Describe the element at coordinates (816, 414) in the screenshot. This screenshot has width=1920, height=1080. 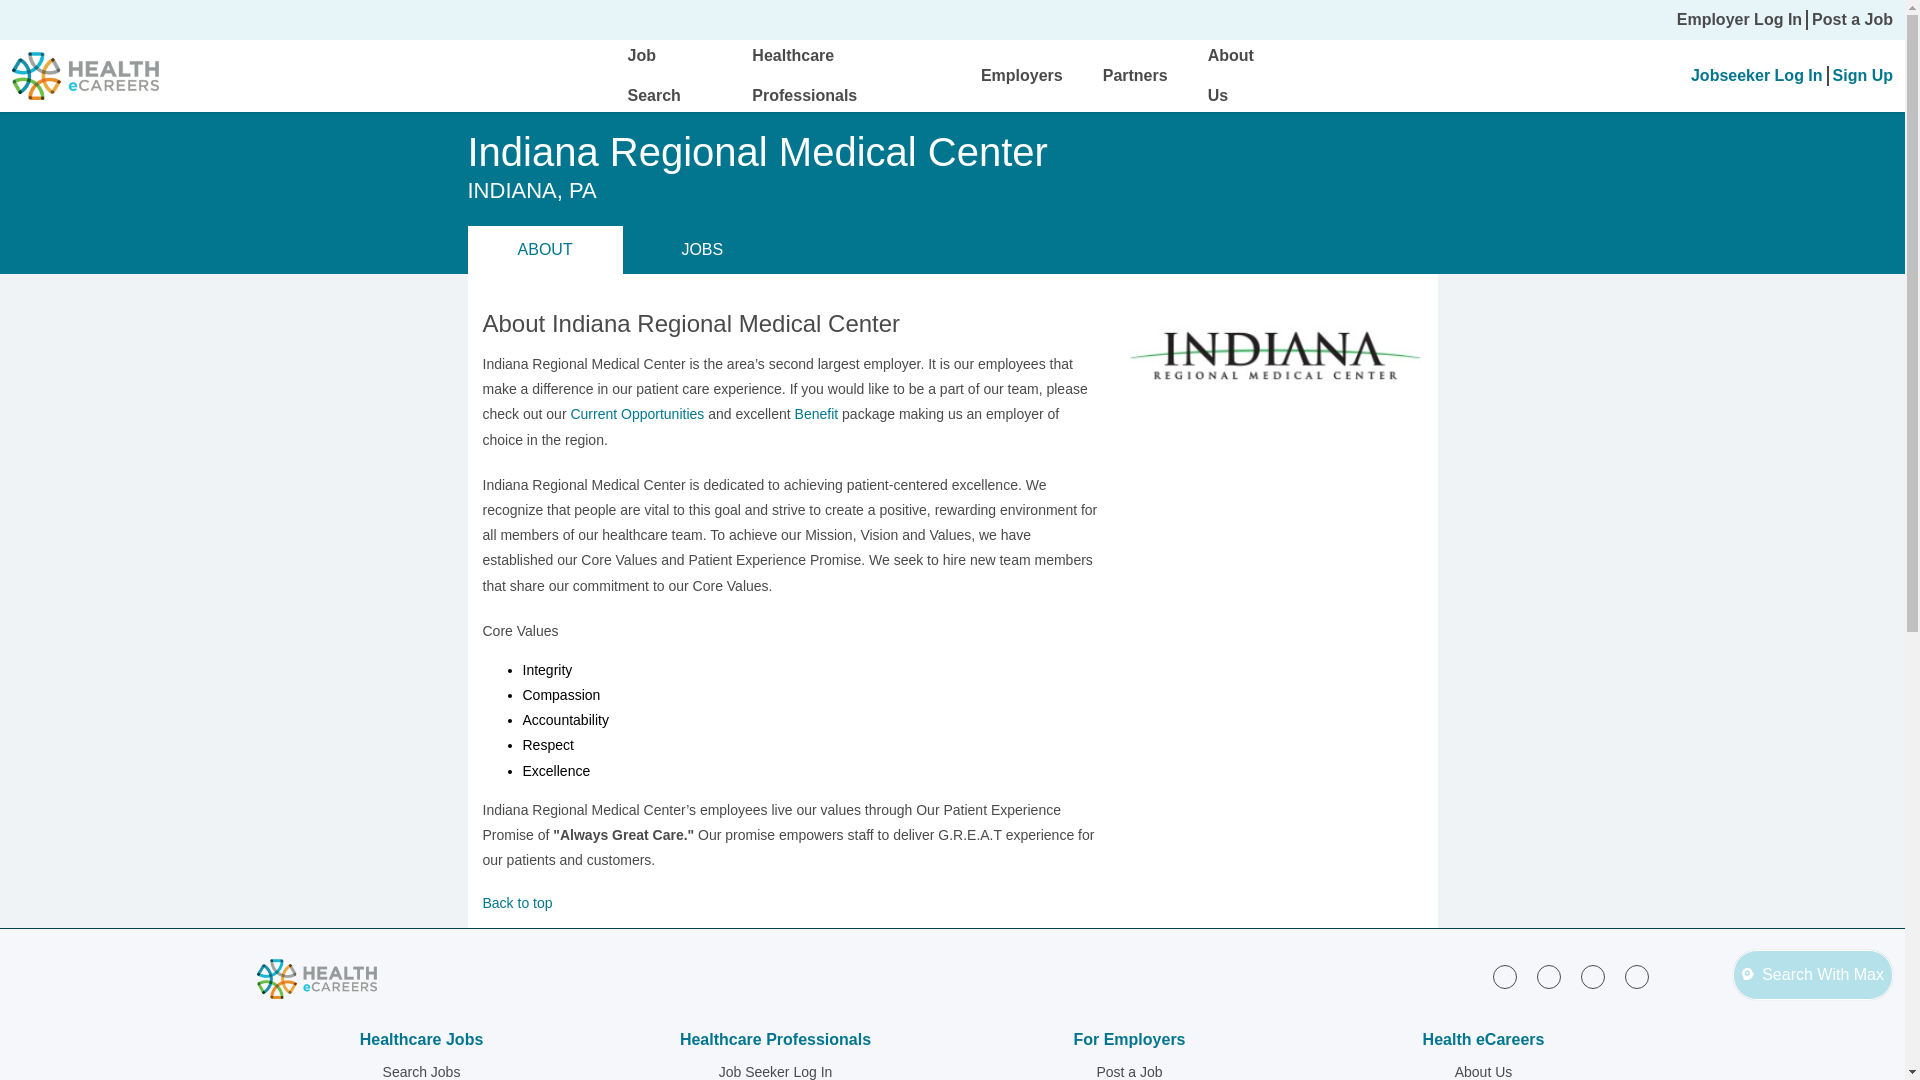
I see `Benefits` at that location.